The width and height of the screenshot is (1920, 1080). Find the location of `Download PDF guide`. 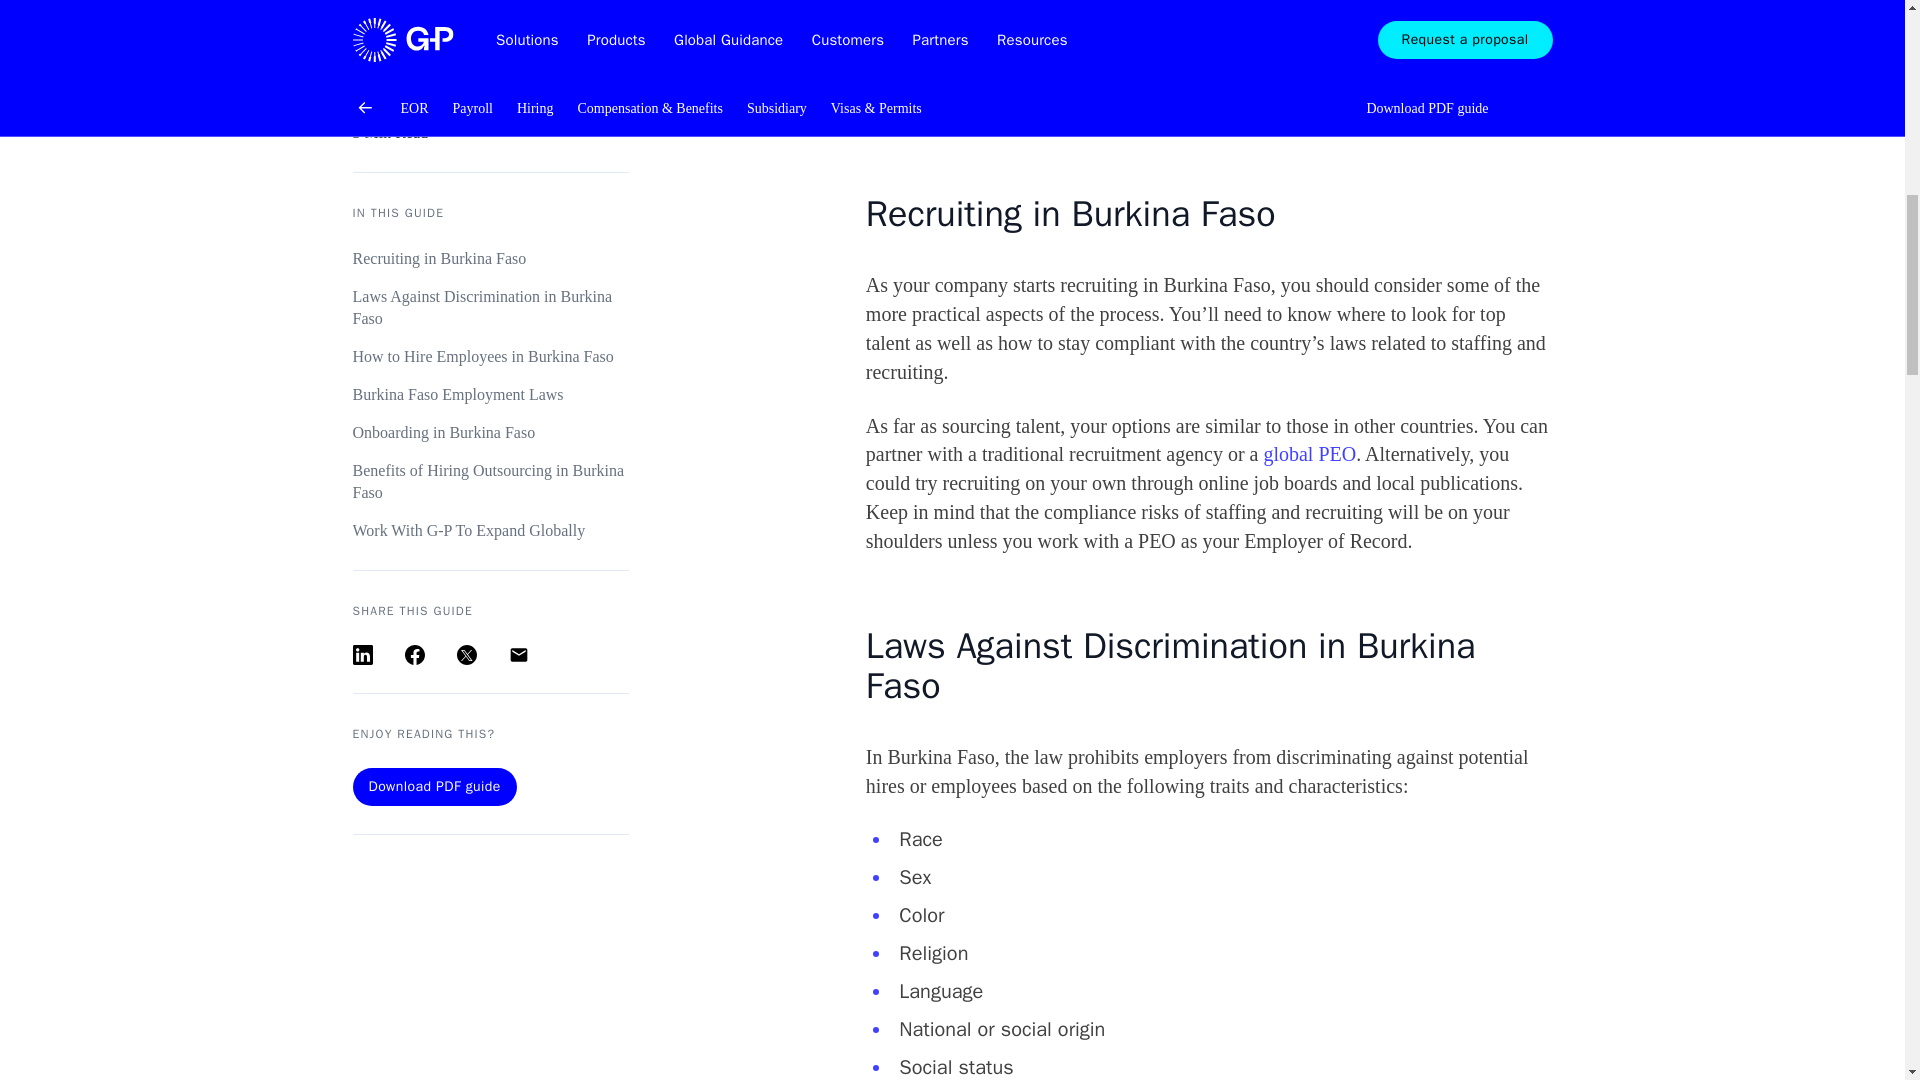

Download PDF guide is located at coordinates (434, 612).